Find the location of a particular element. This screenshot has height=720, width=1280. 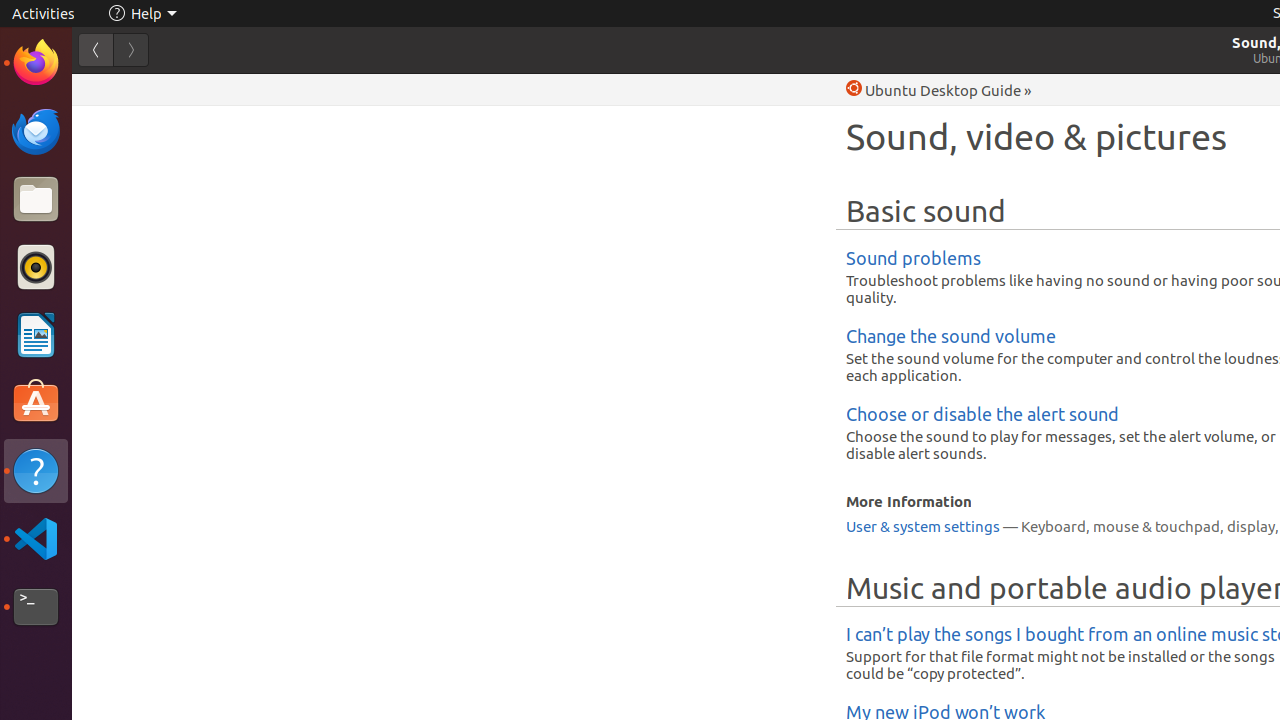

Activities is located at coordinates (44, 14).